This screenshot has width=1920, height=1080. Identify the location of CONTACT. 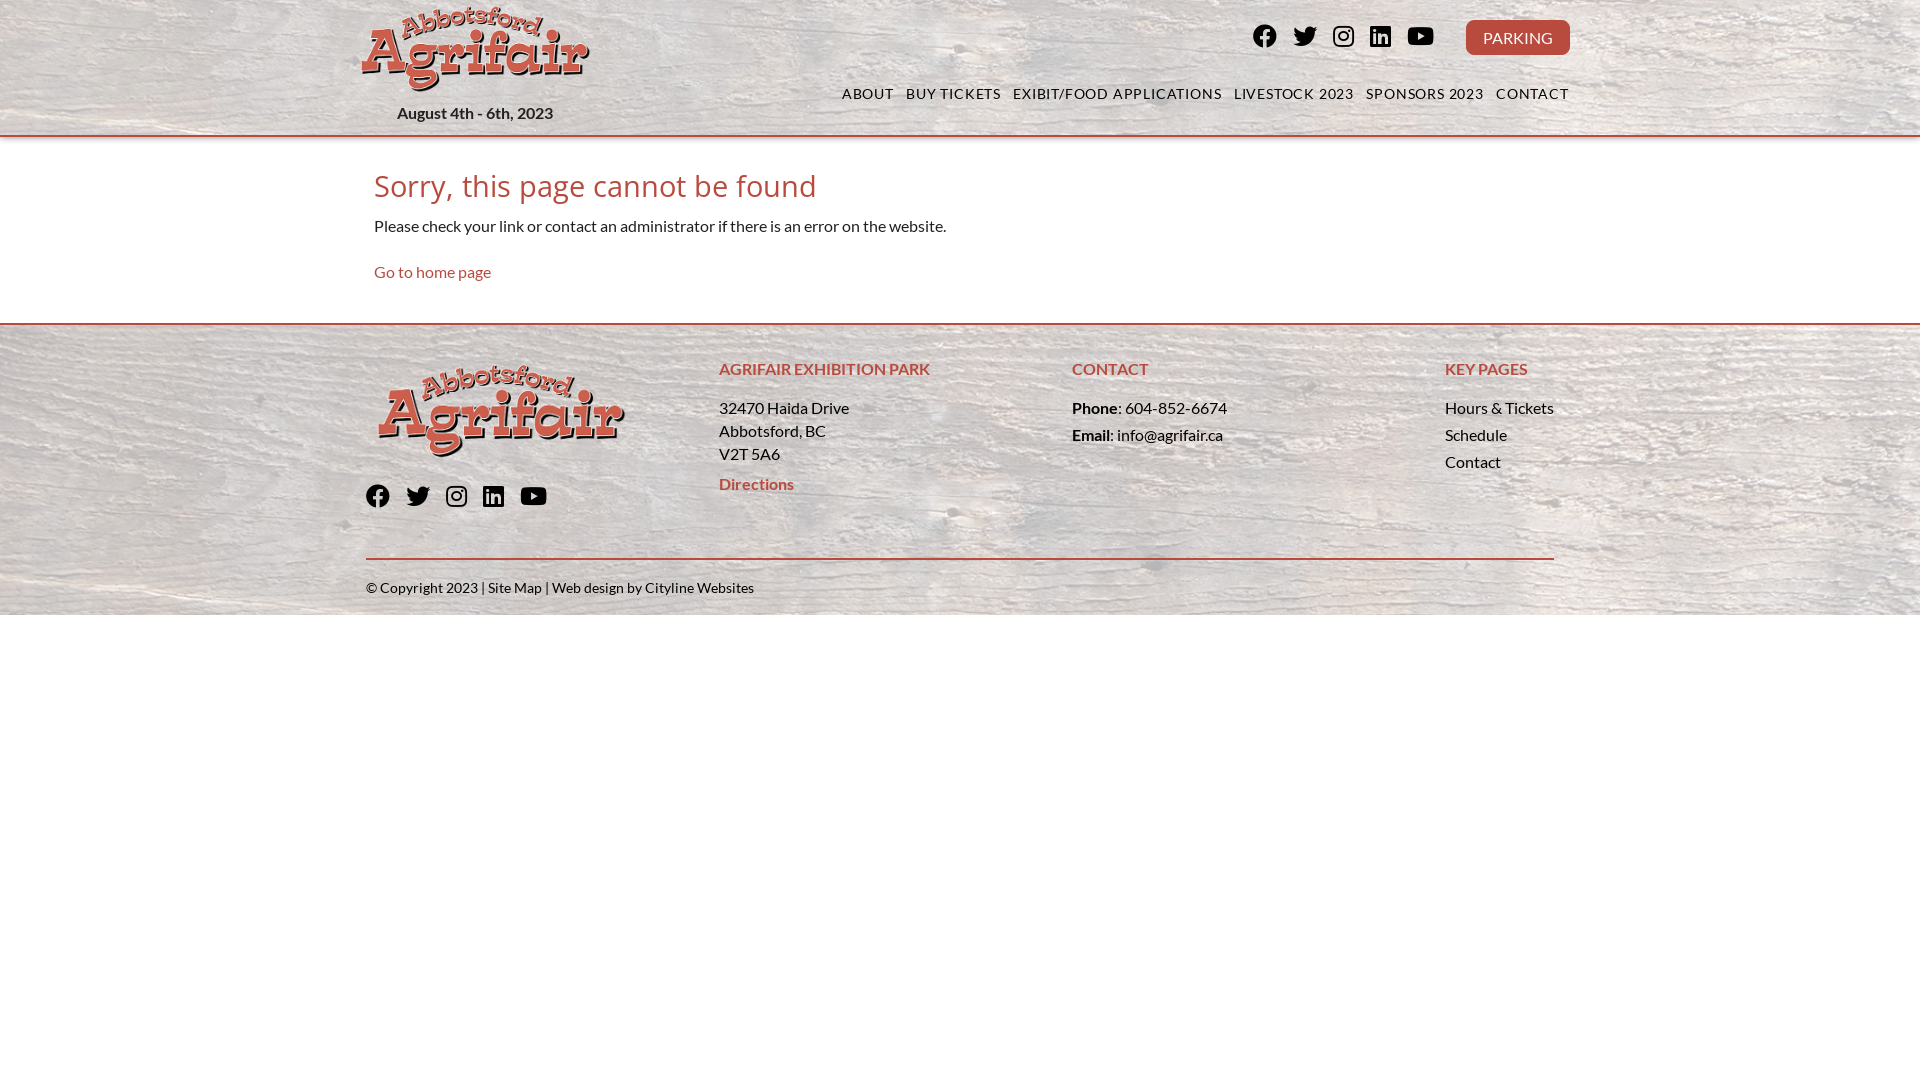
(1532, 94).